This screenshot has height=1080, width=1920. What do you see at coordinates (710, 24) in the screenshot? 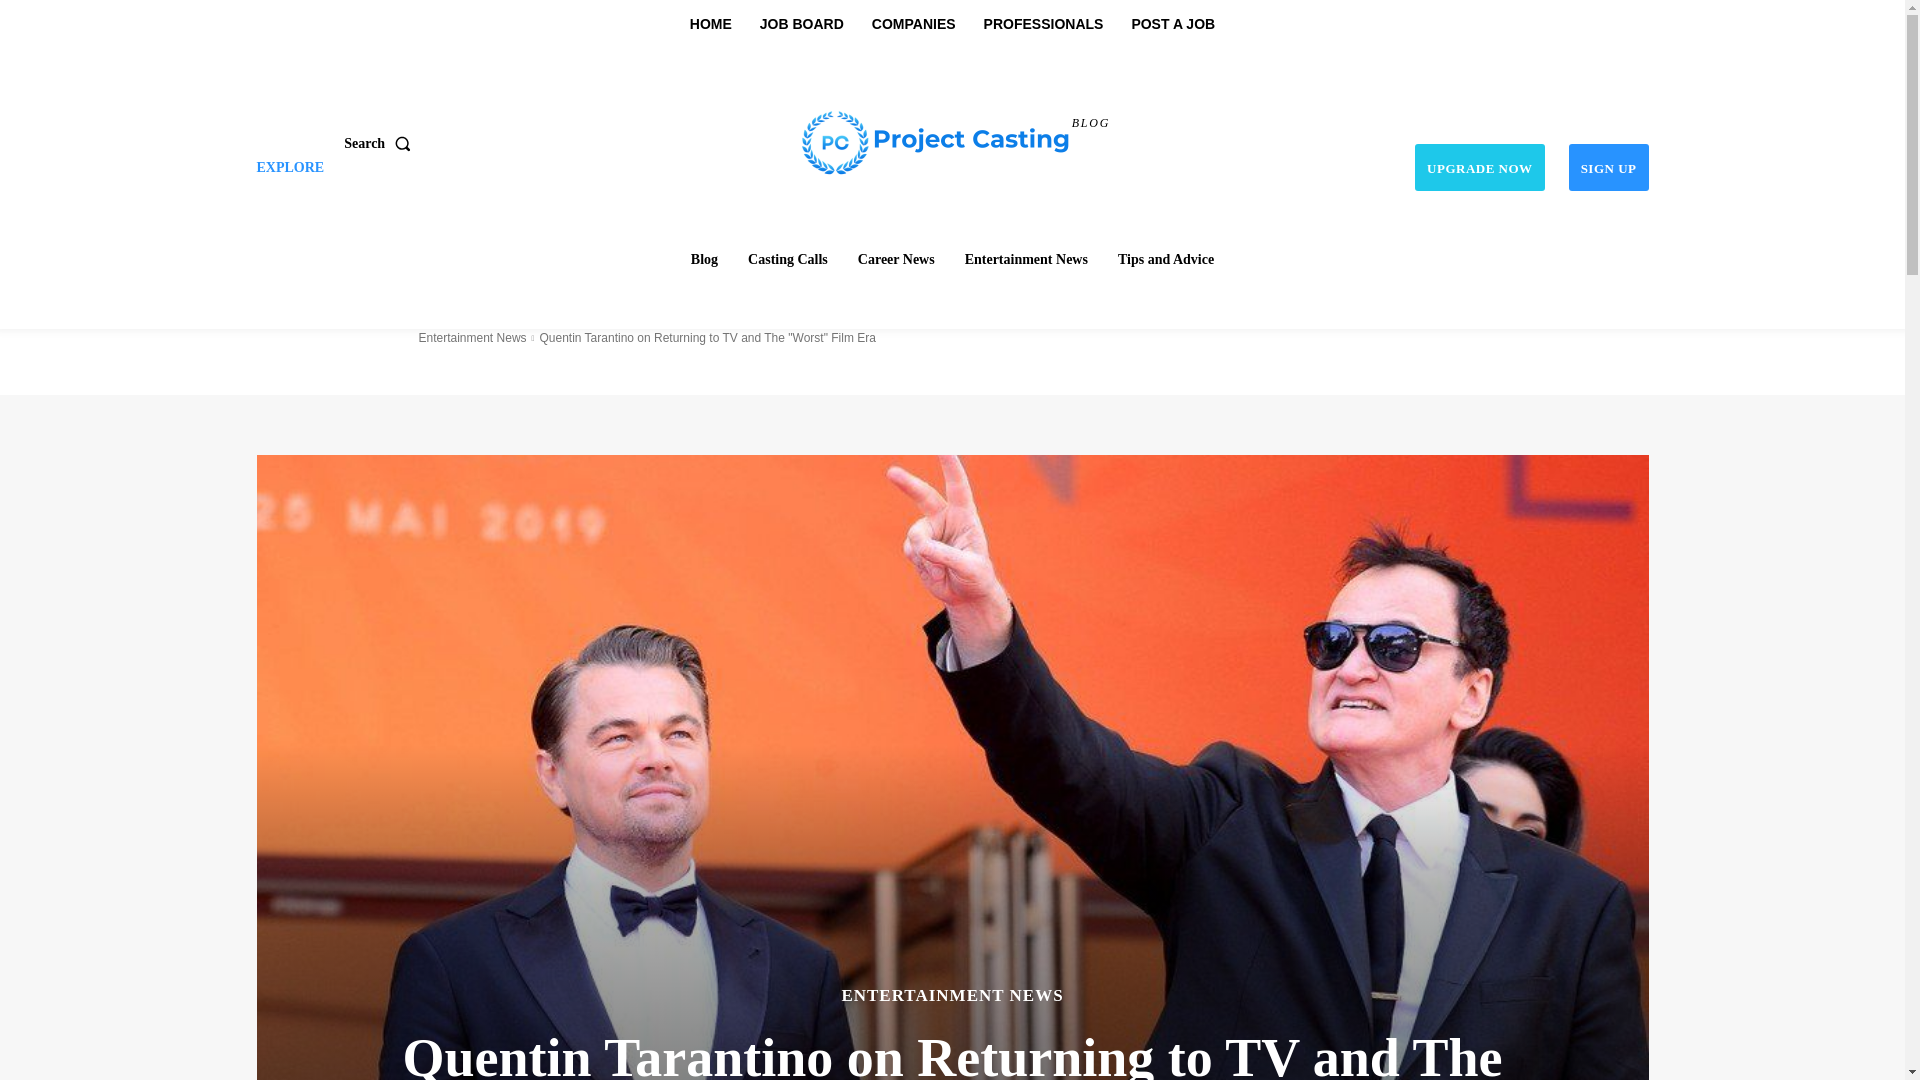
I see `HOME` at bounding box center [710, 24].